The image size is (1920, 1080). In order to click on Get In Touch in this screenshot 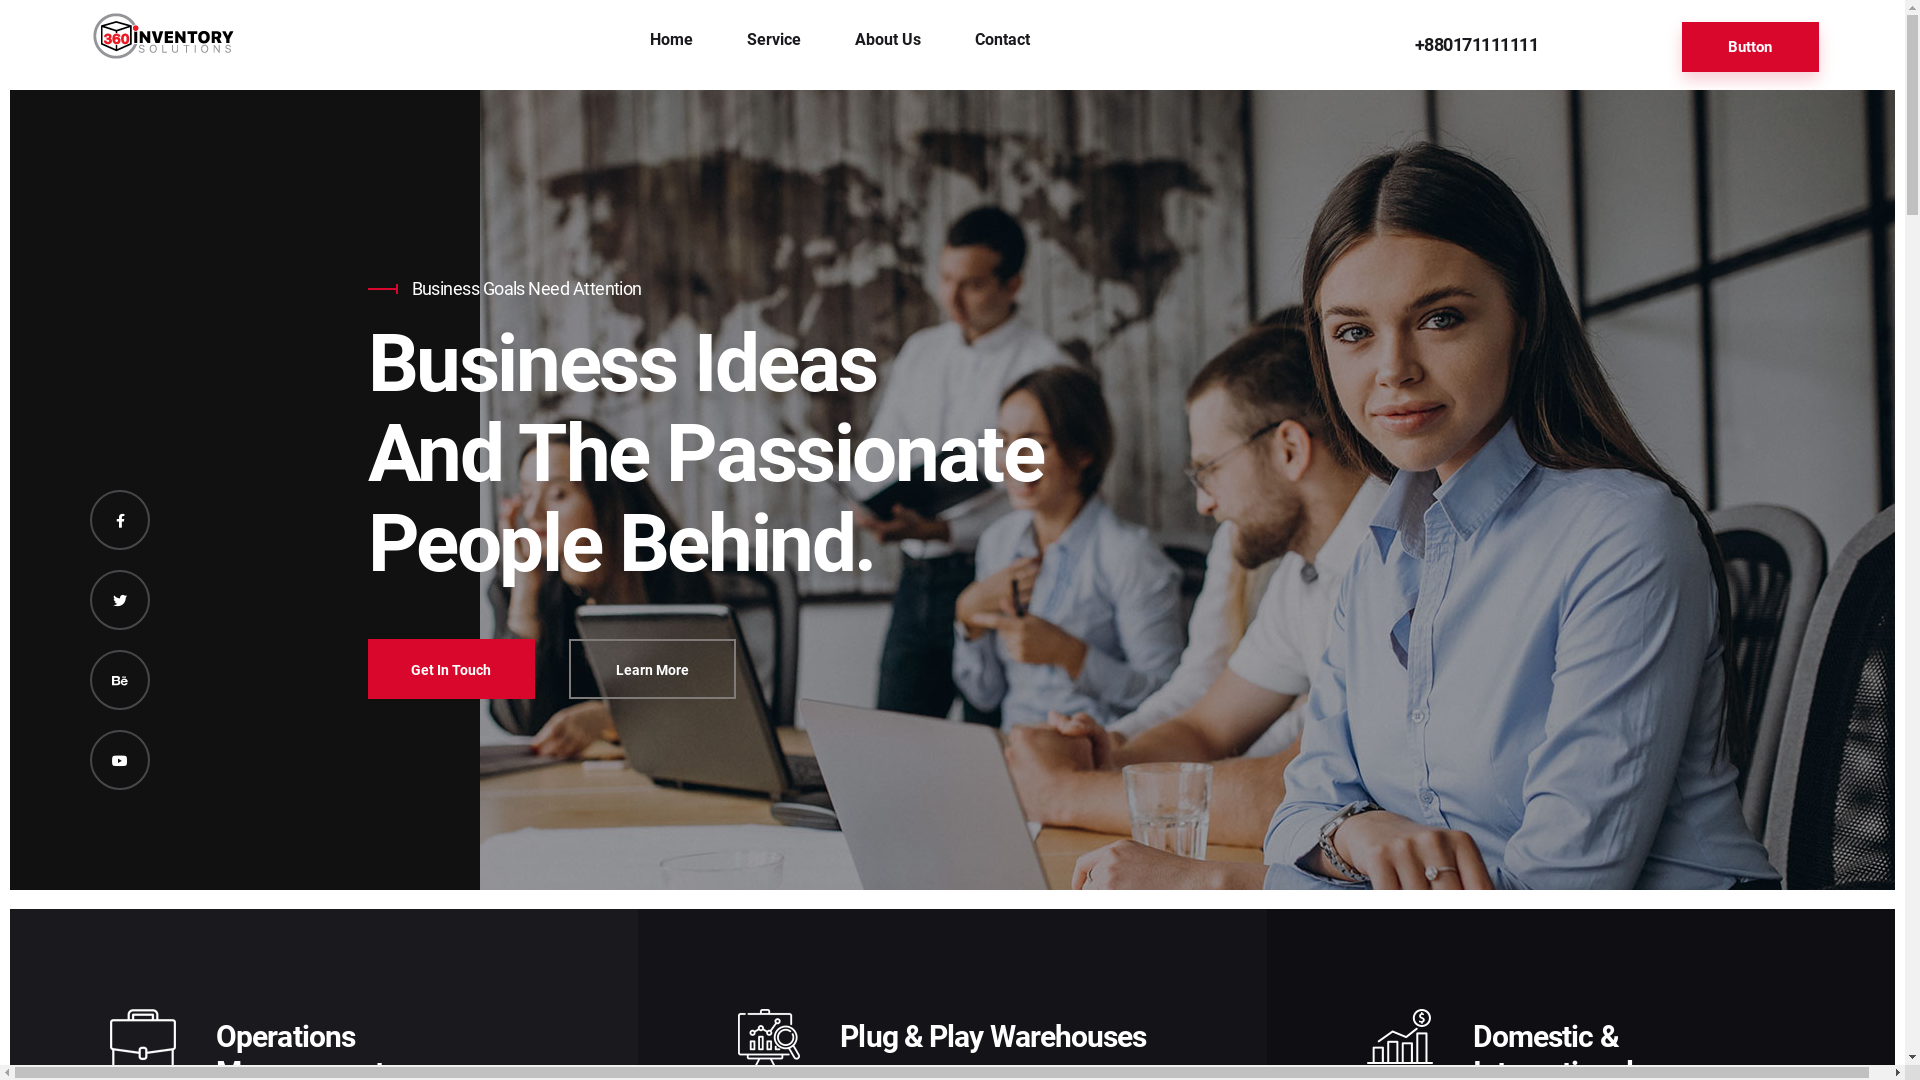, I will do `click(452, 669)`.